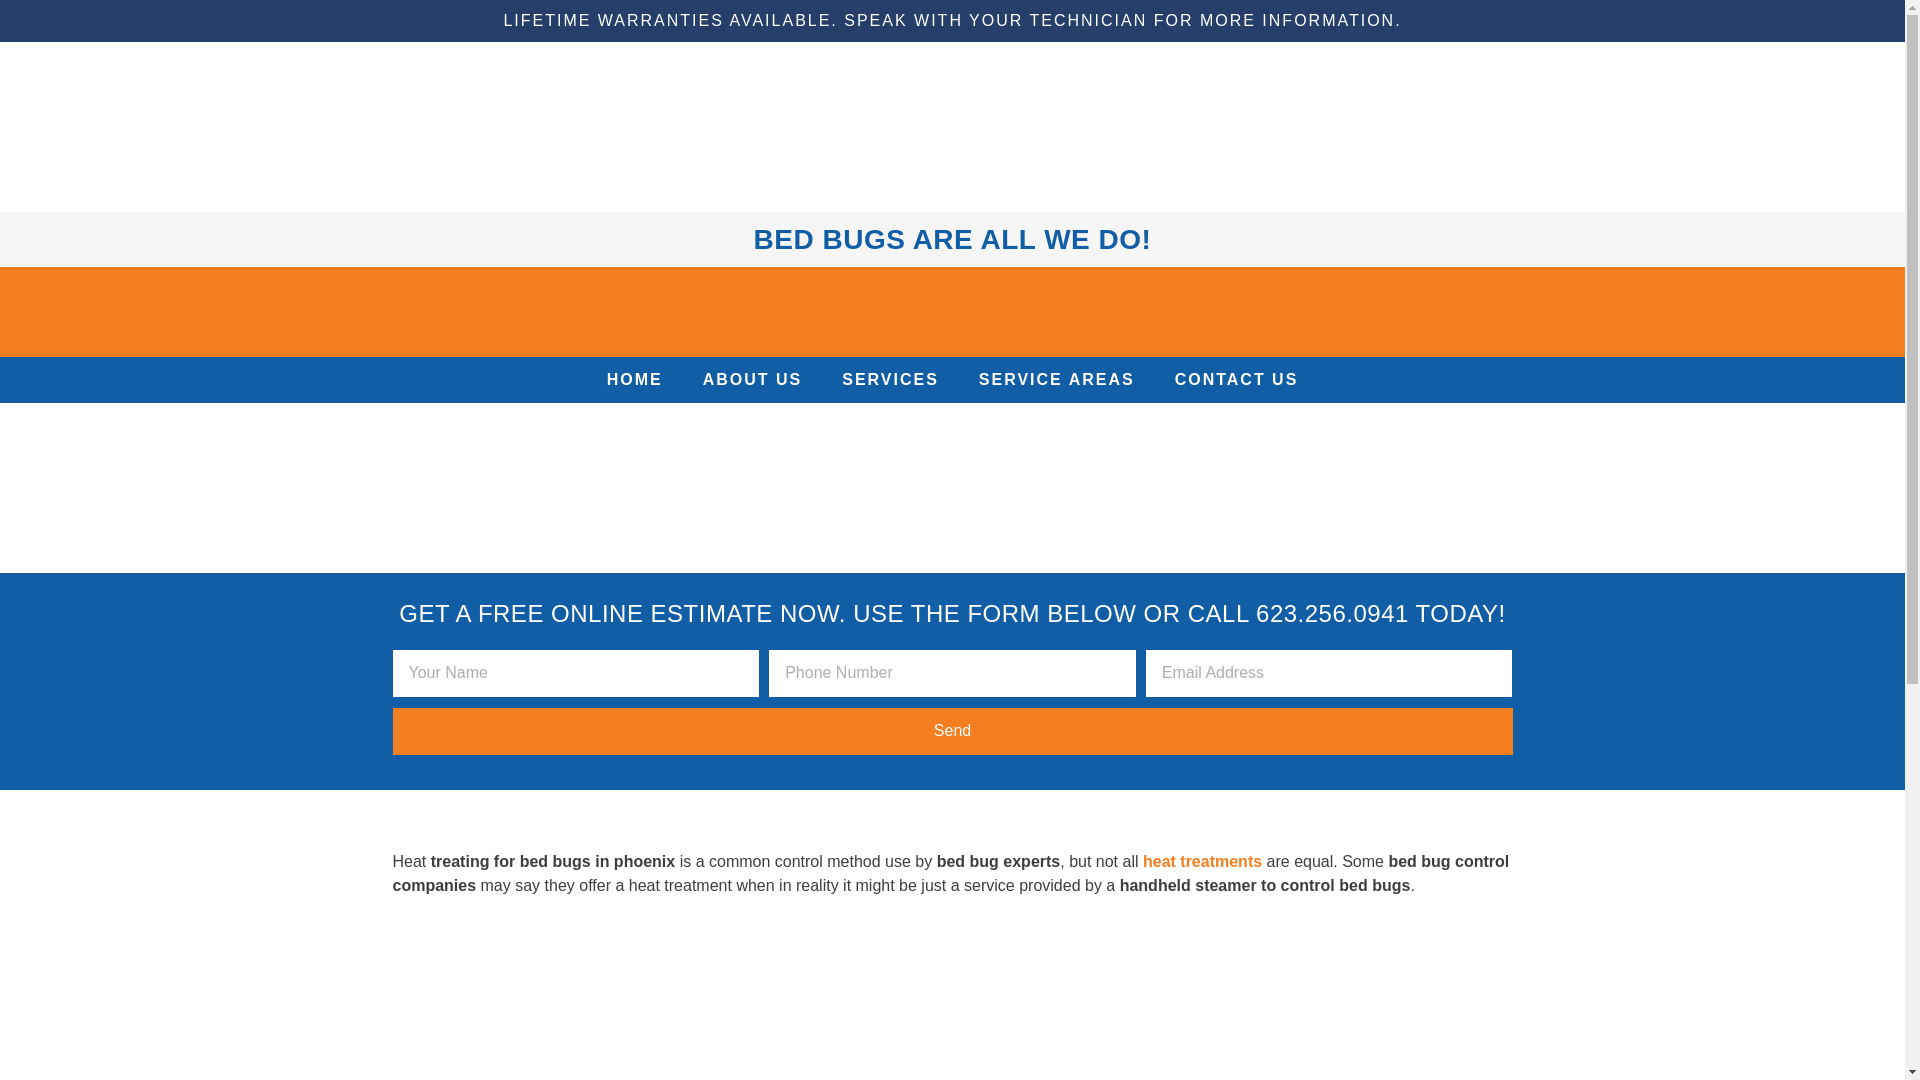 The height and width of the screenshot is (1080, 1920). Describe the element at coordinates (952, 731) in the screenshot. I see `Send` at that location.